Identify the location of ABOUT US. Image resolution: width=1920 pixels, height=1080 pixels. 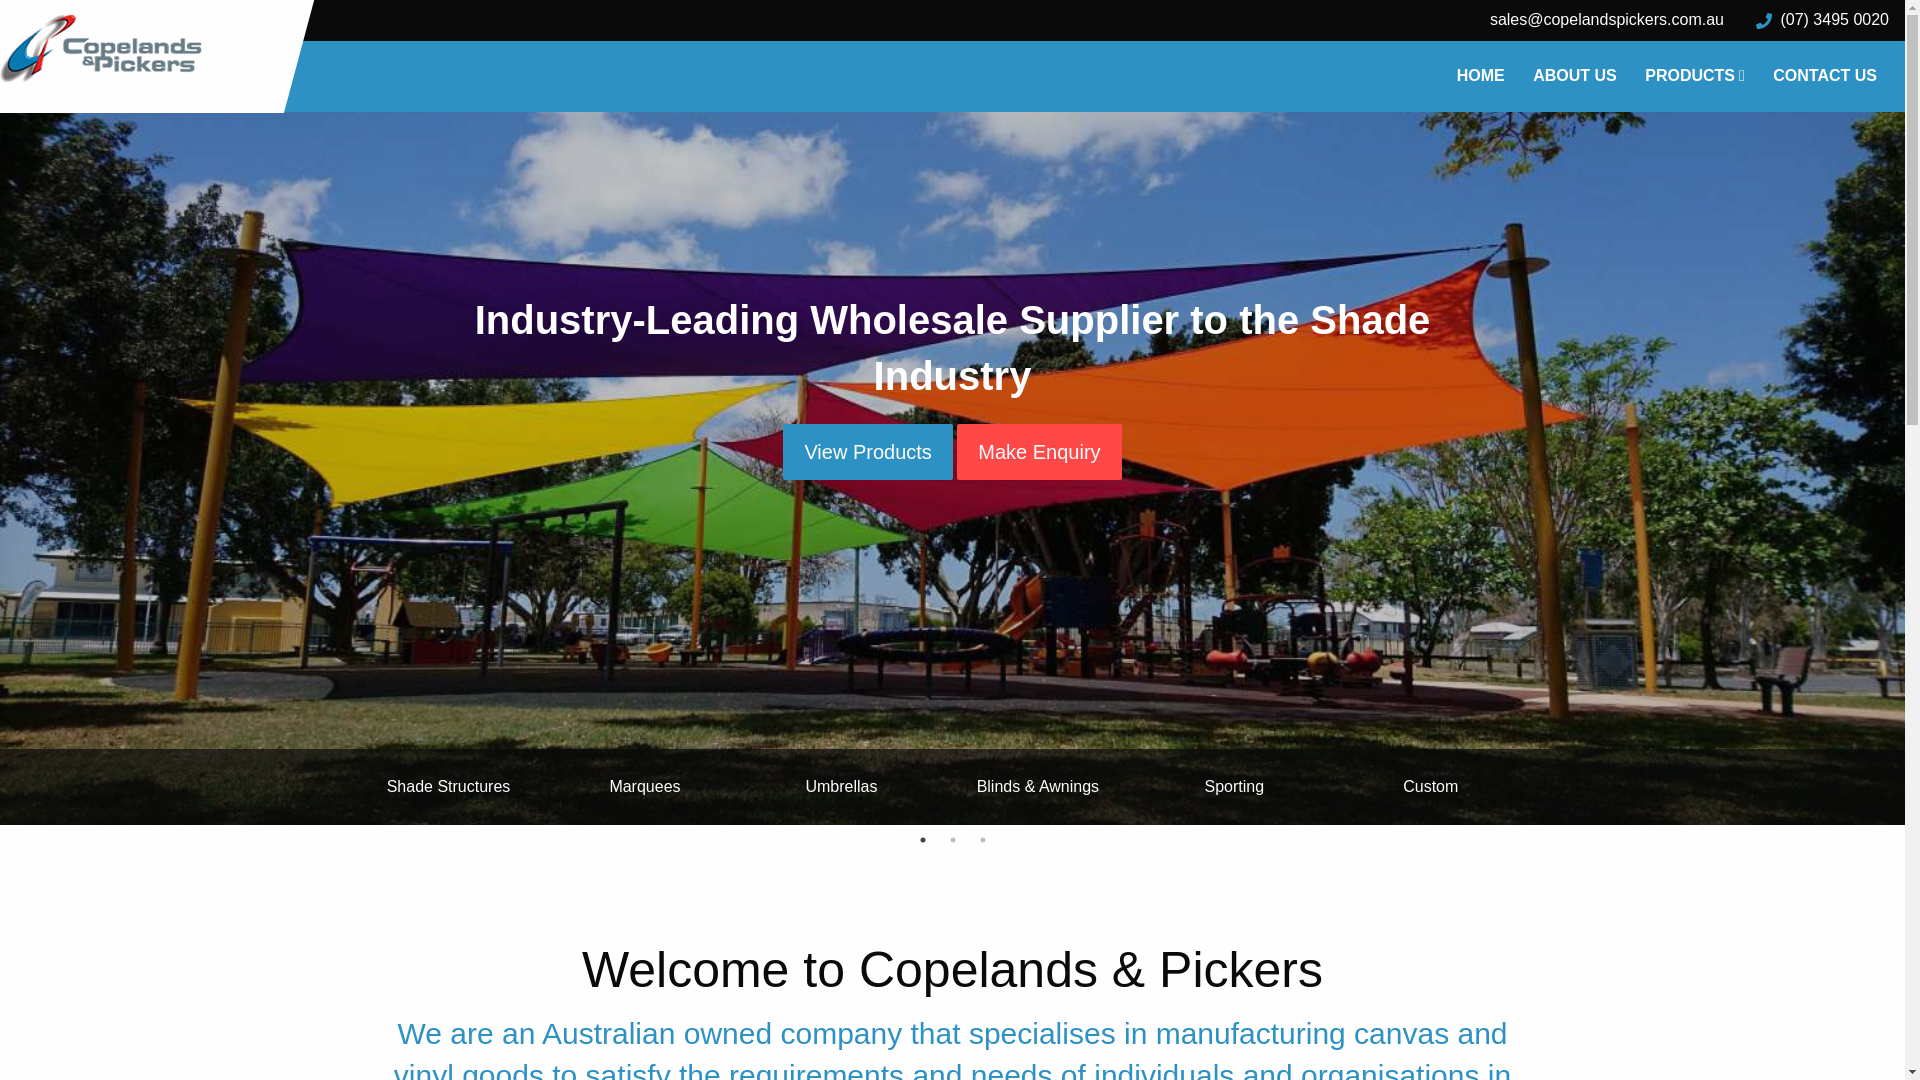
(1575, 76).